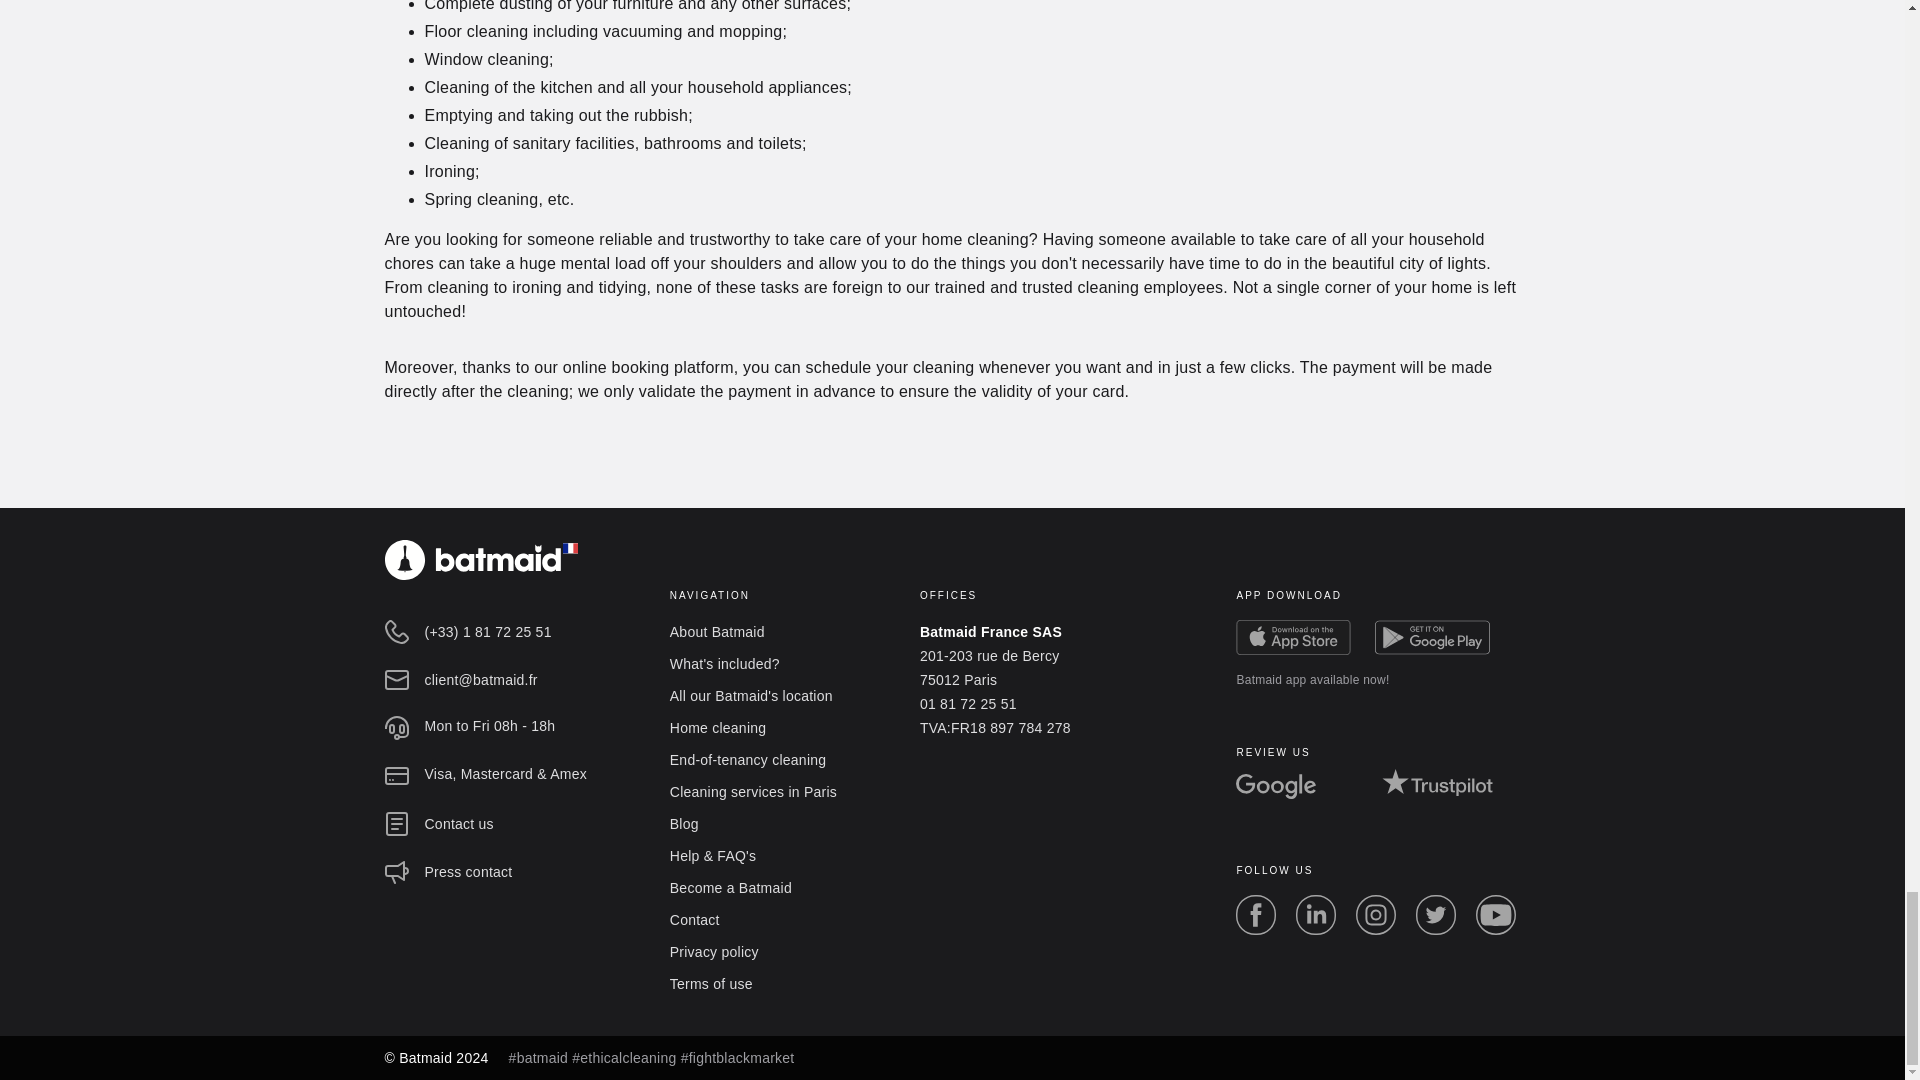  I want to click on Contact, so click(695, 919).